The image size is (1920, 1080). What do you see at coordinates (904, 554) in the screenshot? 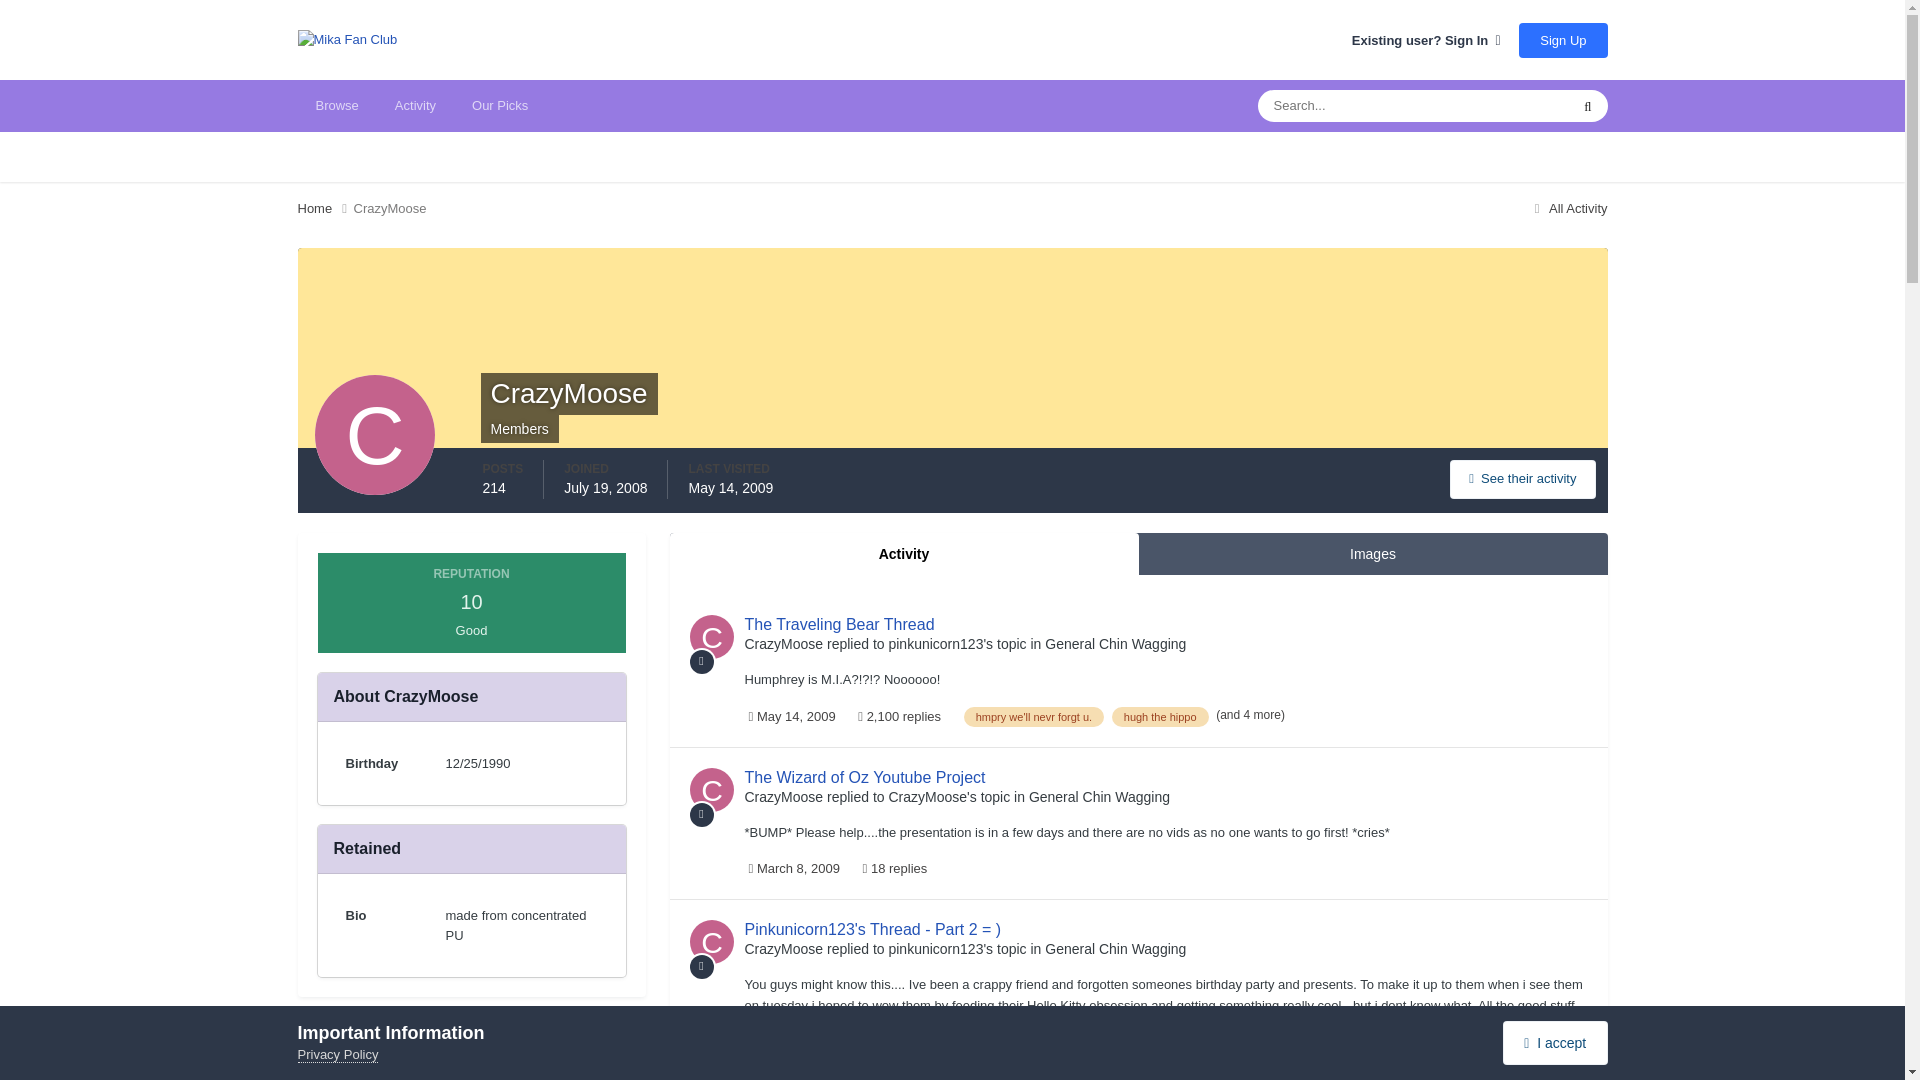
I see `Activity` at bounding box center [904, 554].